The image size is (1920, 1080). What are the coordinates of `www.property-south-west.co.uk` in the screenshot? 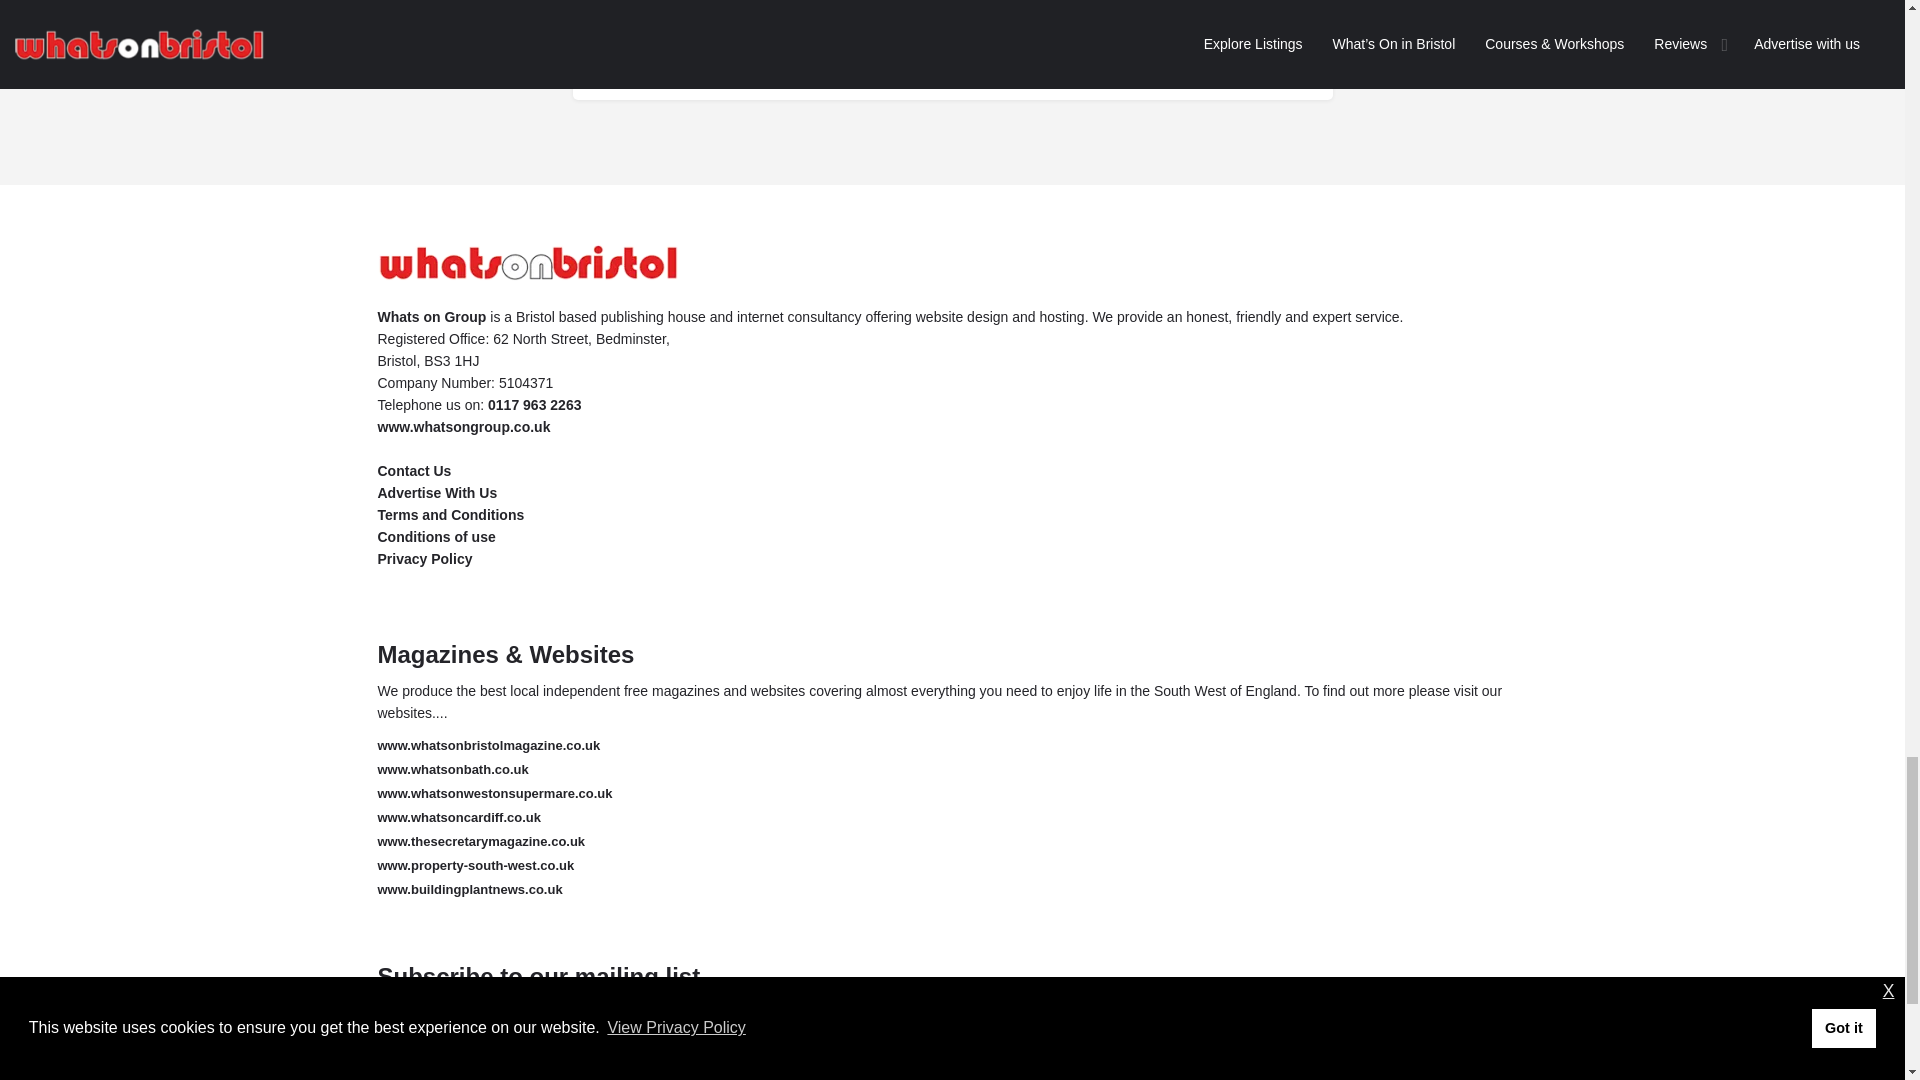 It's located at (476, 864).